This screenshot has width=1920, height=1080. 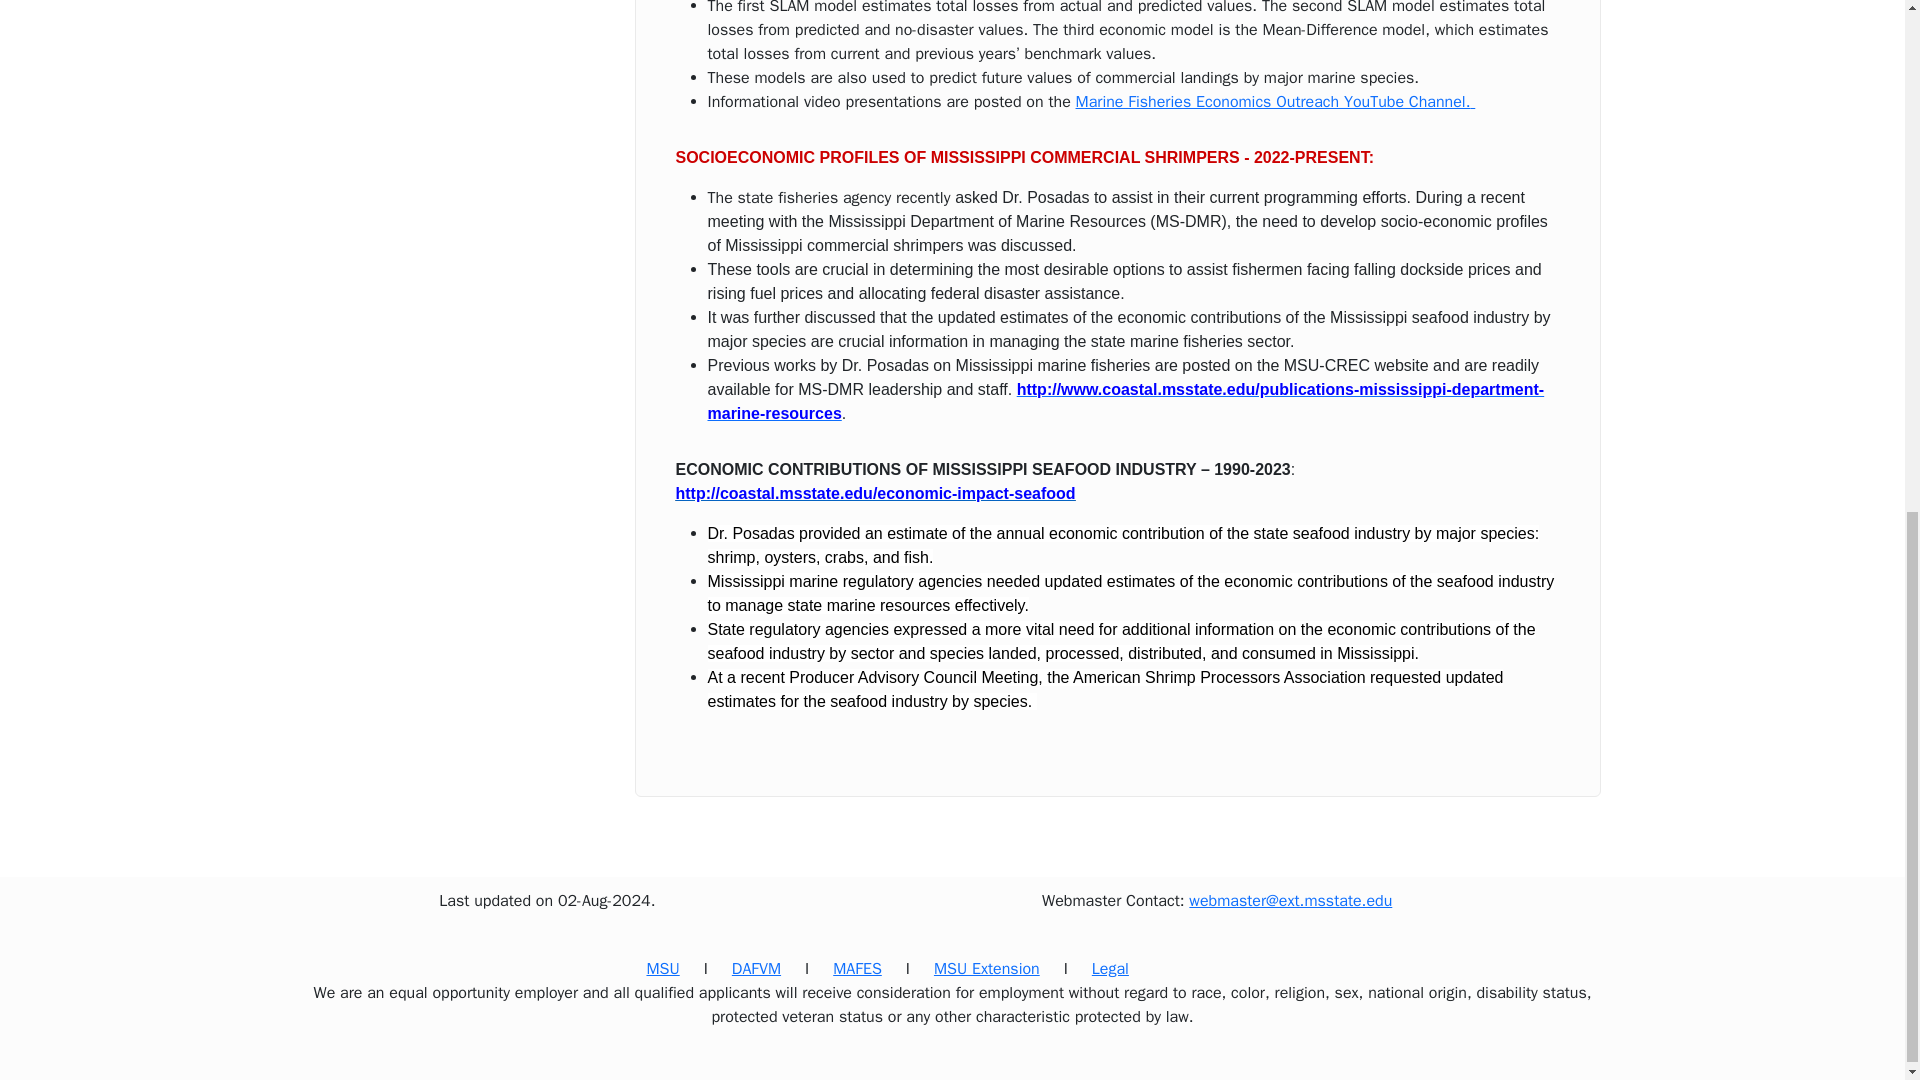 I want to click on Marine Fisheries Economics Outreach YouTube Channel. , so click(x=1276, y=102).